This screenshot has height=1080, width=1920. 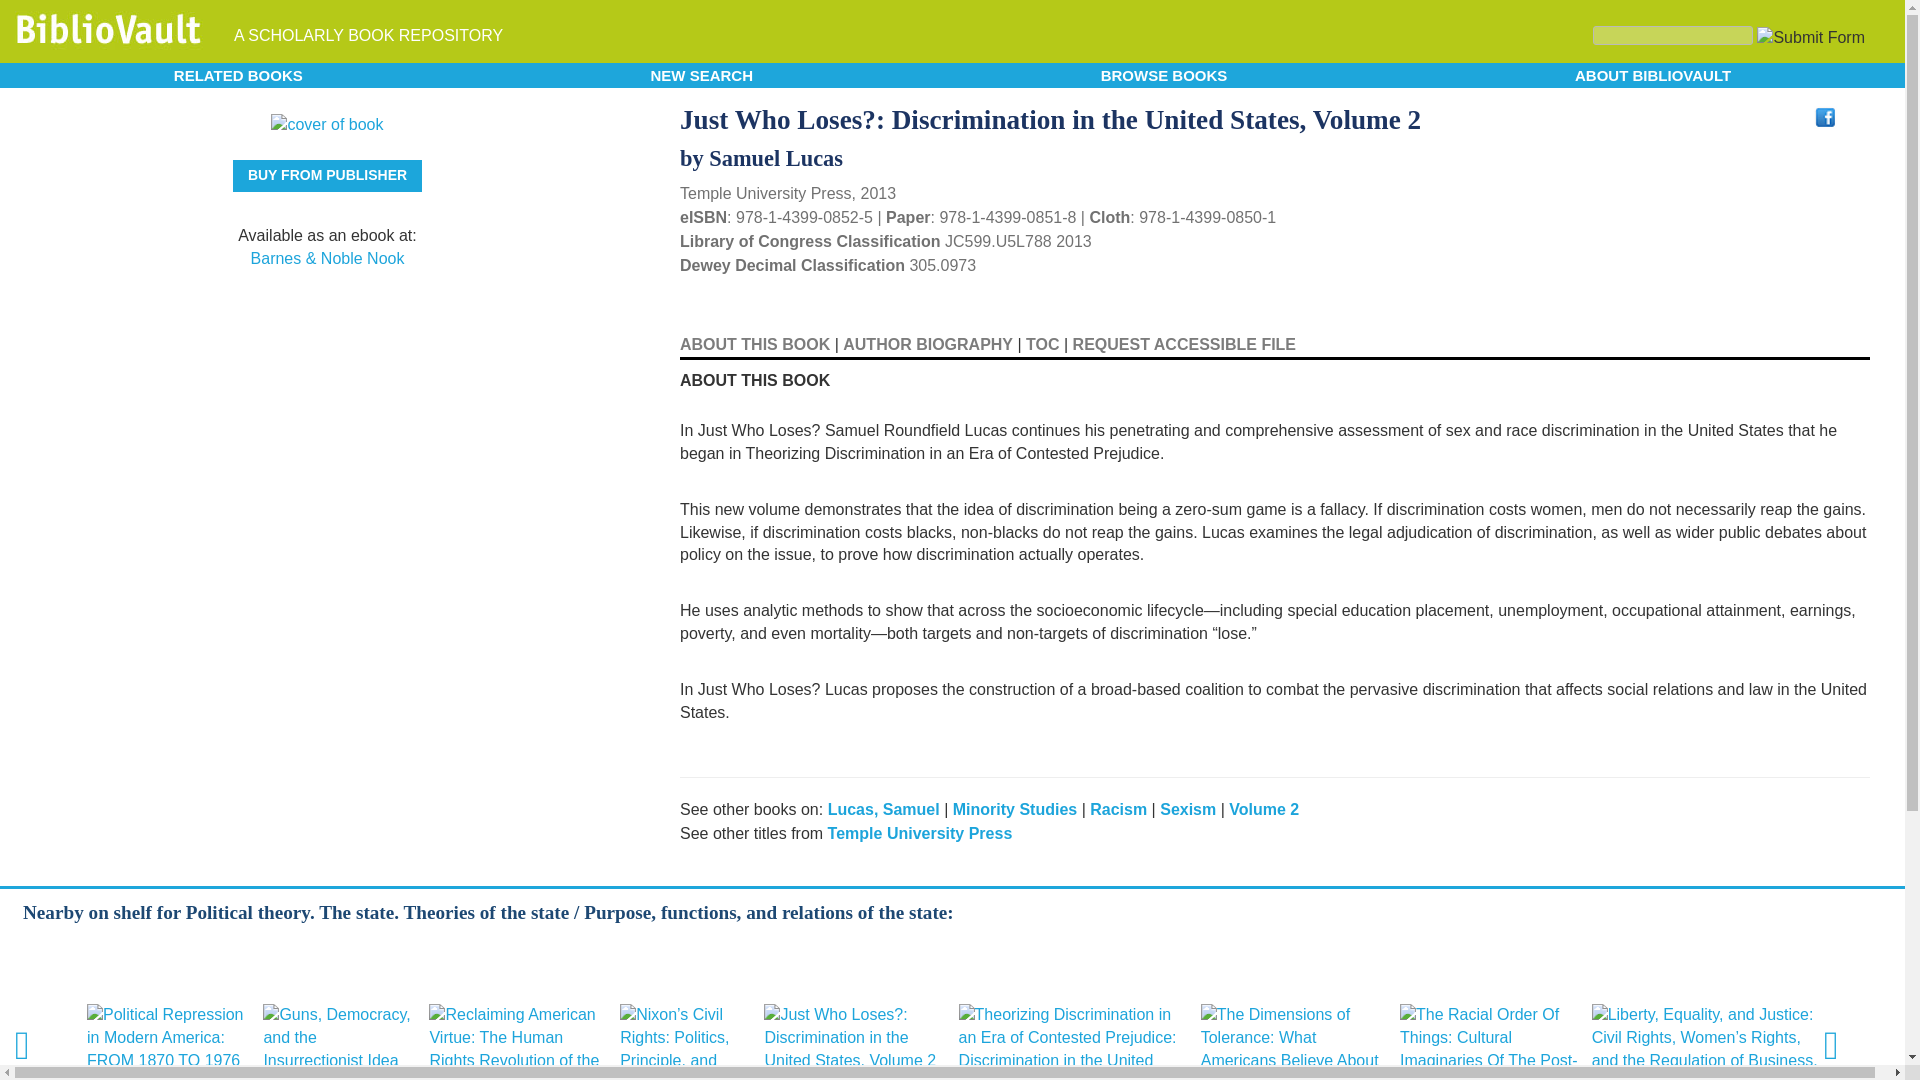 I want to click on RELATED BOOKS, so click(x=238, y=74).